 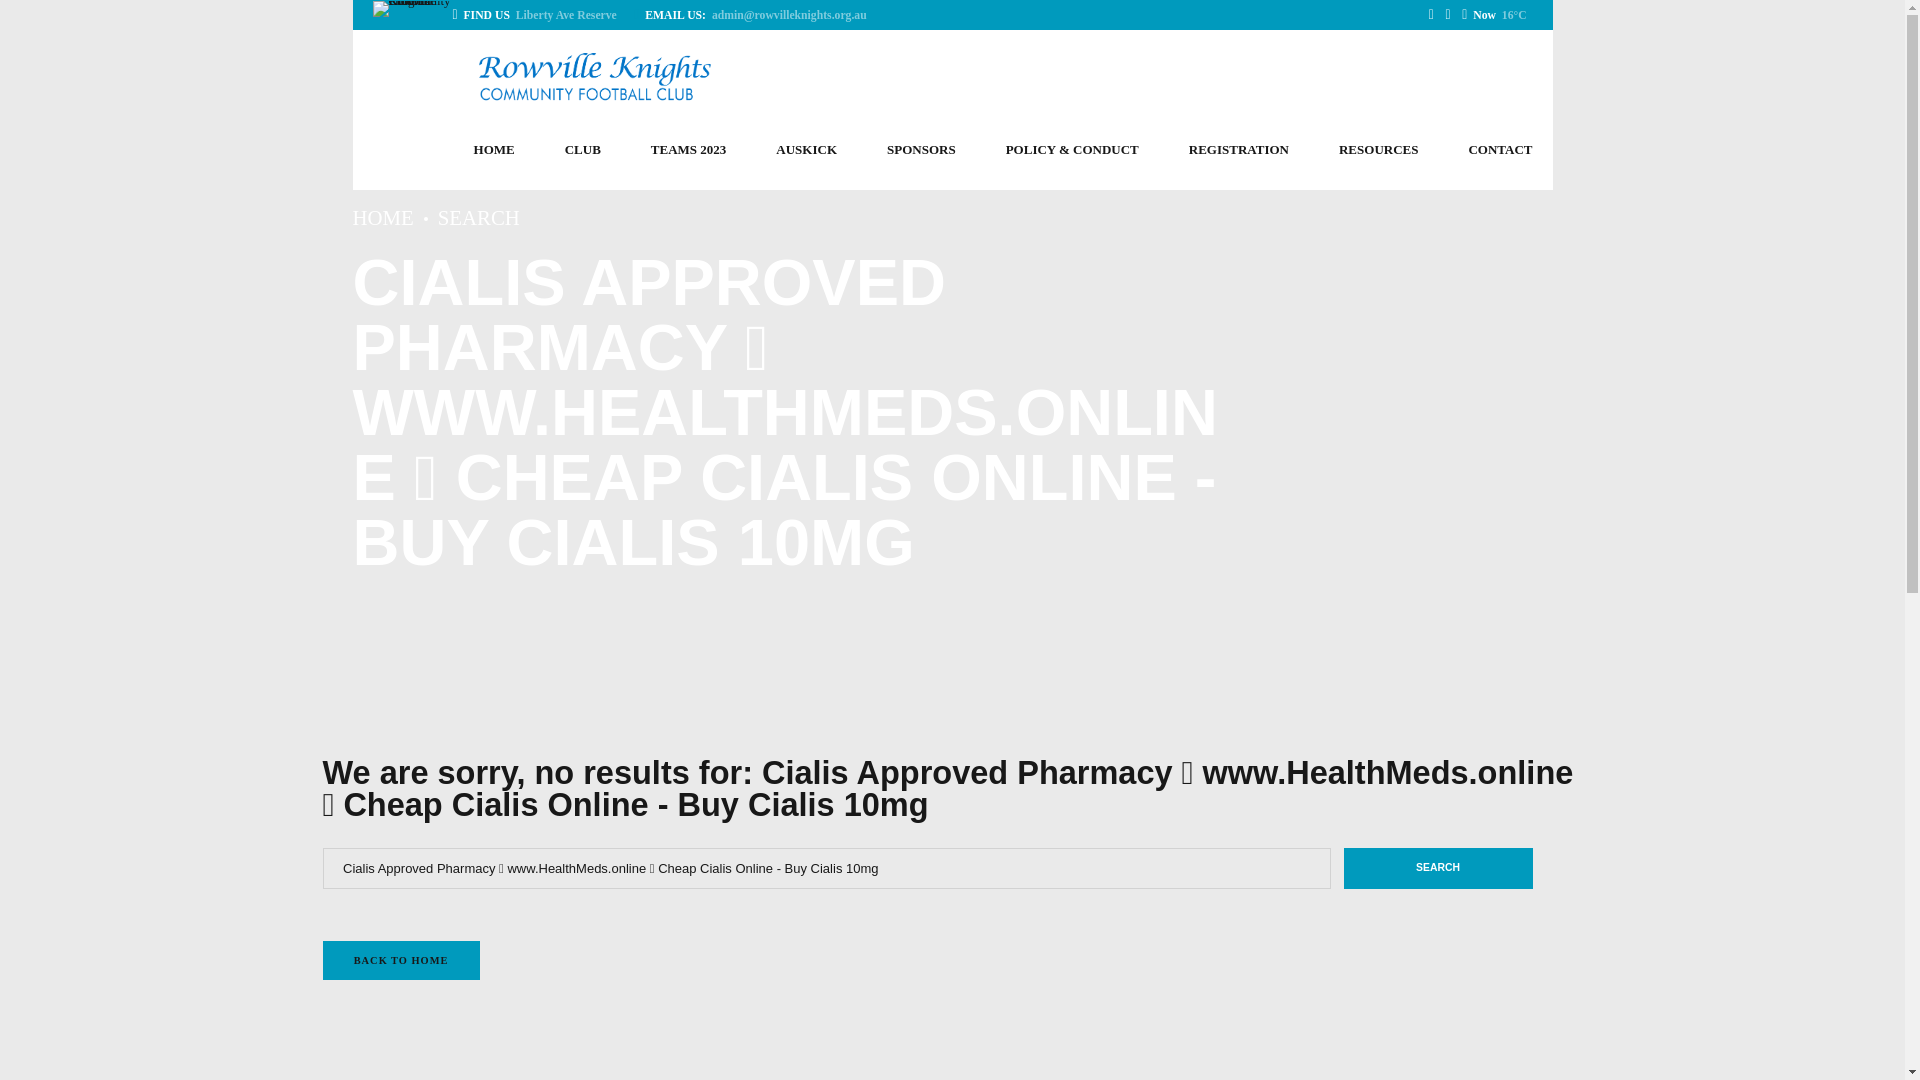 I want to click on EMAIL US:admin@rowvilleknights.org.au, so click(x=753, y=15).